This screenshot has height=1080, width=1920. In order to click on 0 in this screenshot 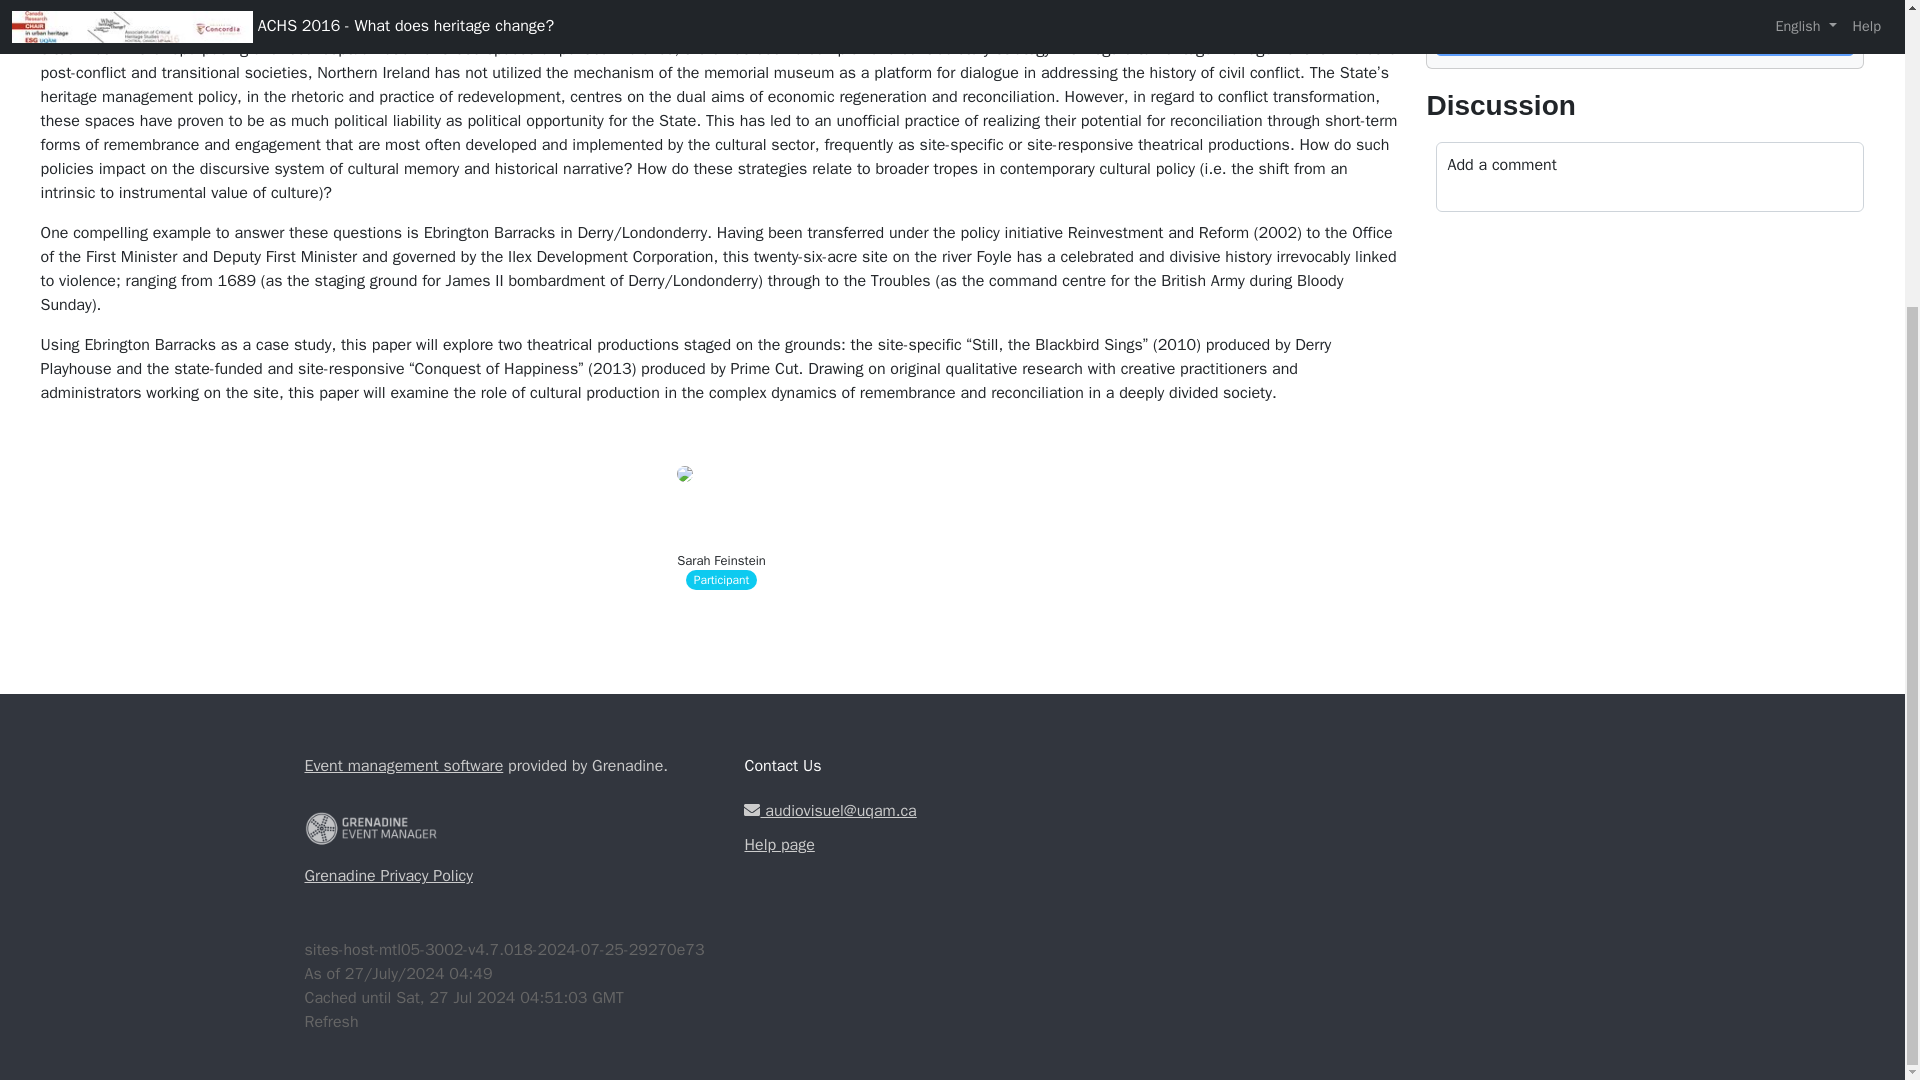, I will do `click(1617, 2)`.